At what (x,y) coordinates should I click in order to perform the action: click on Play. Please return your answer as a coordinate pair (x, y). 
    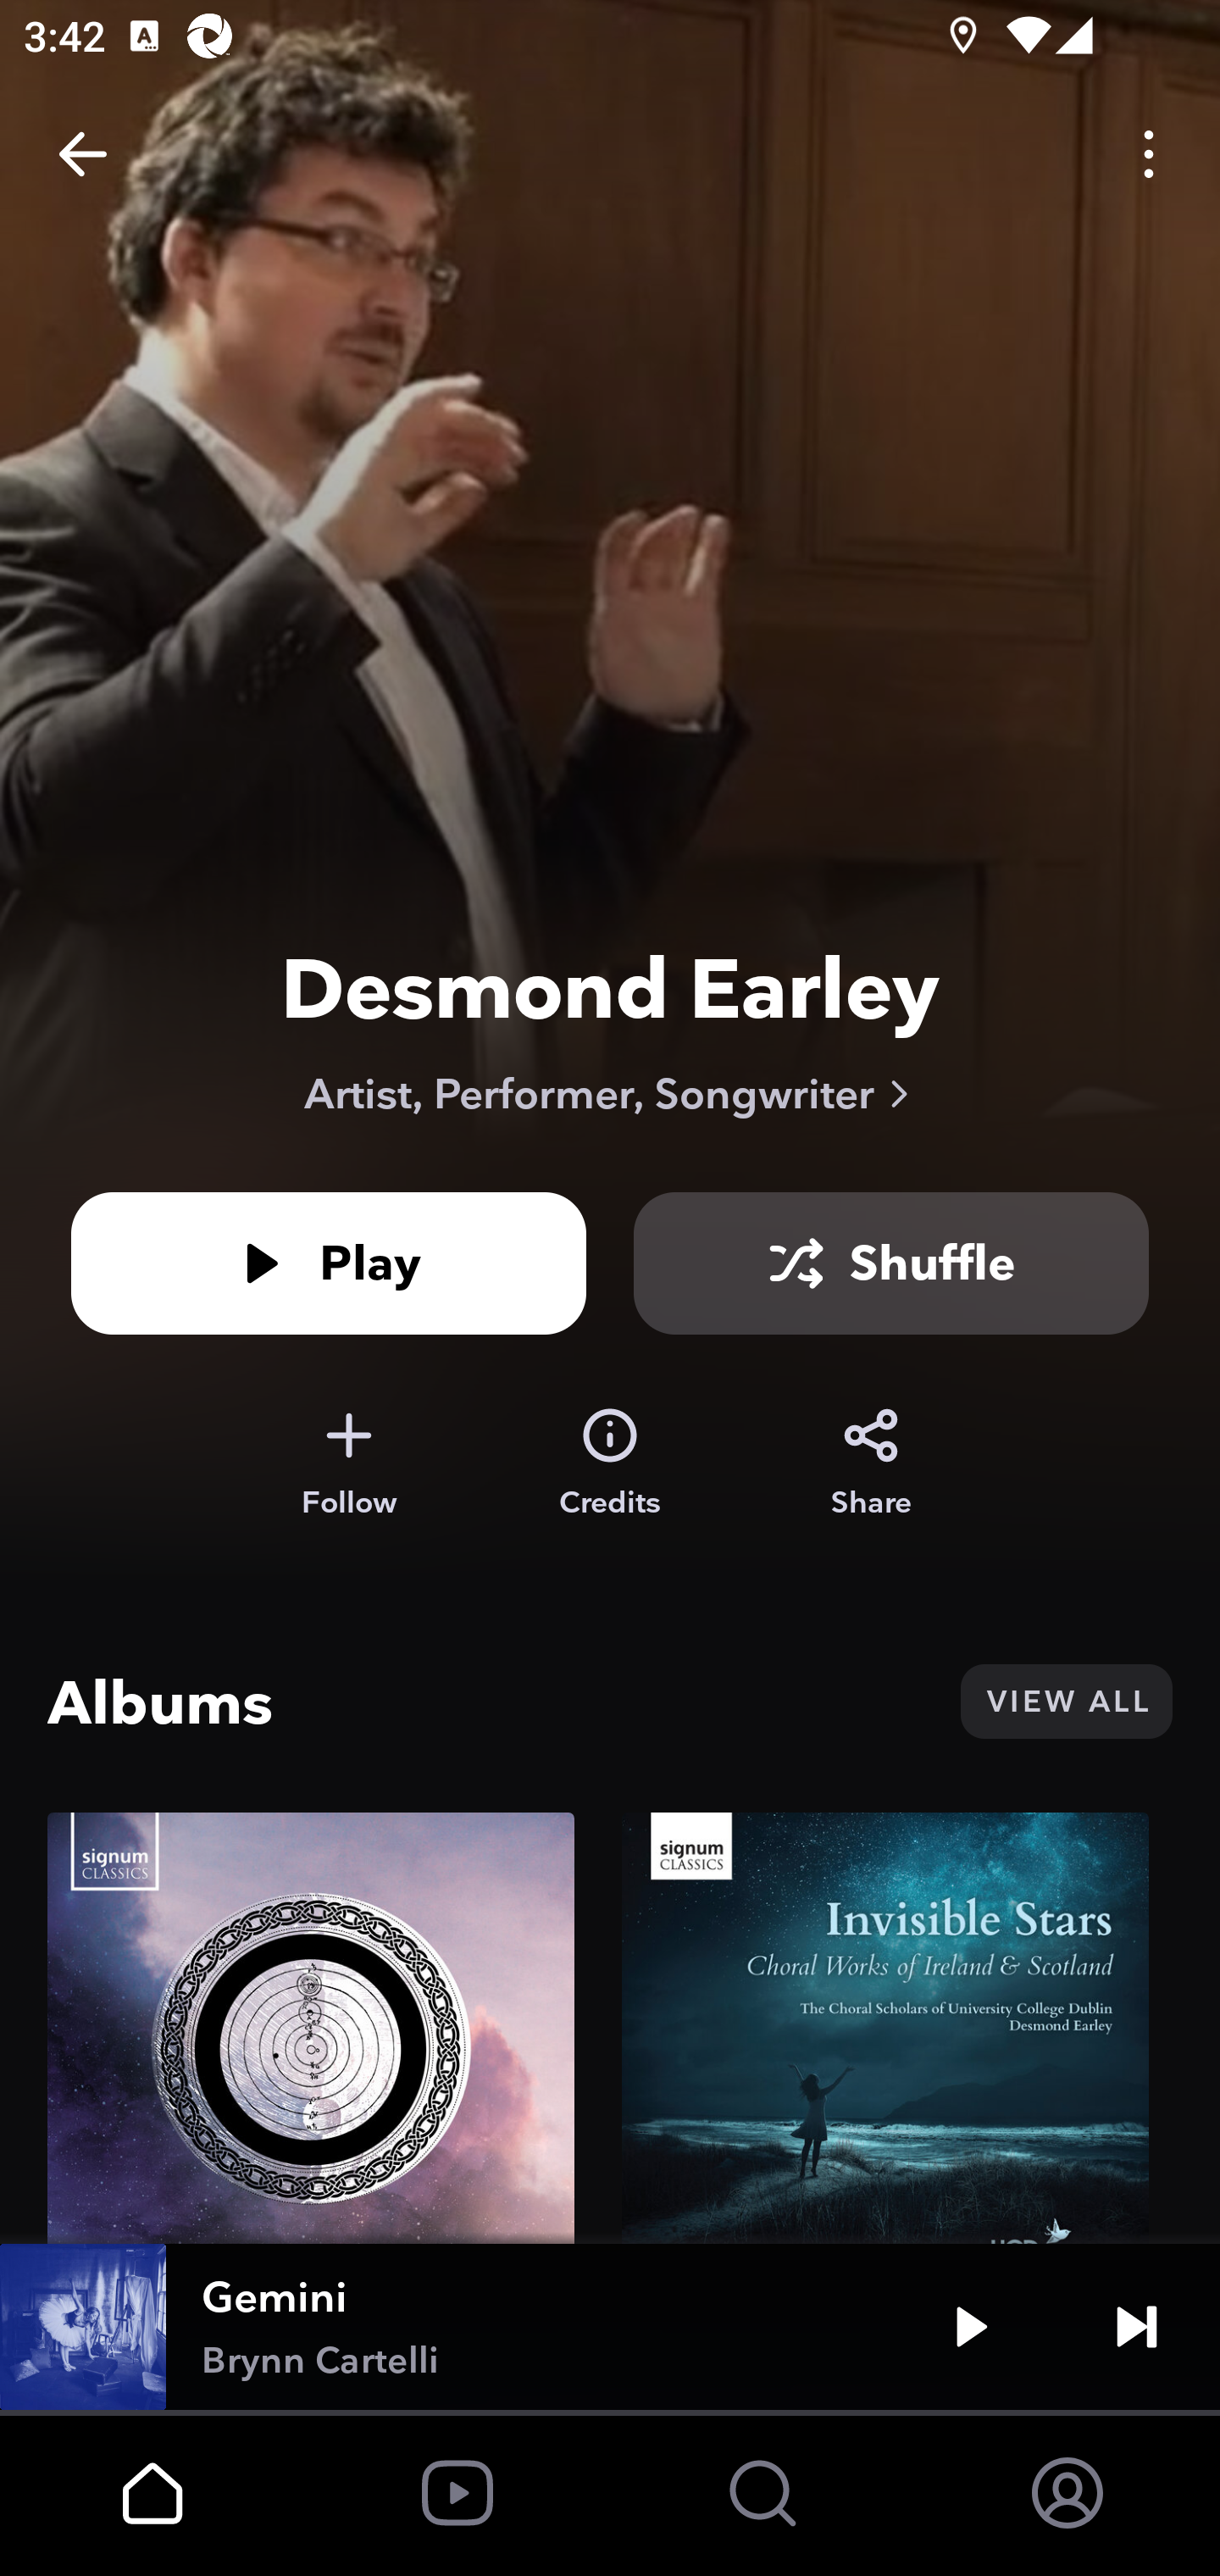
    Looking at the image, I should click on (971, 2327).